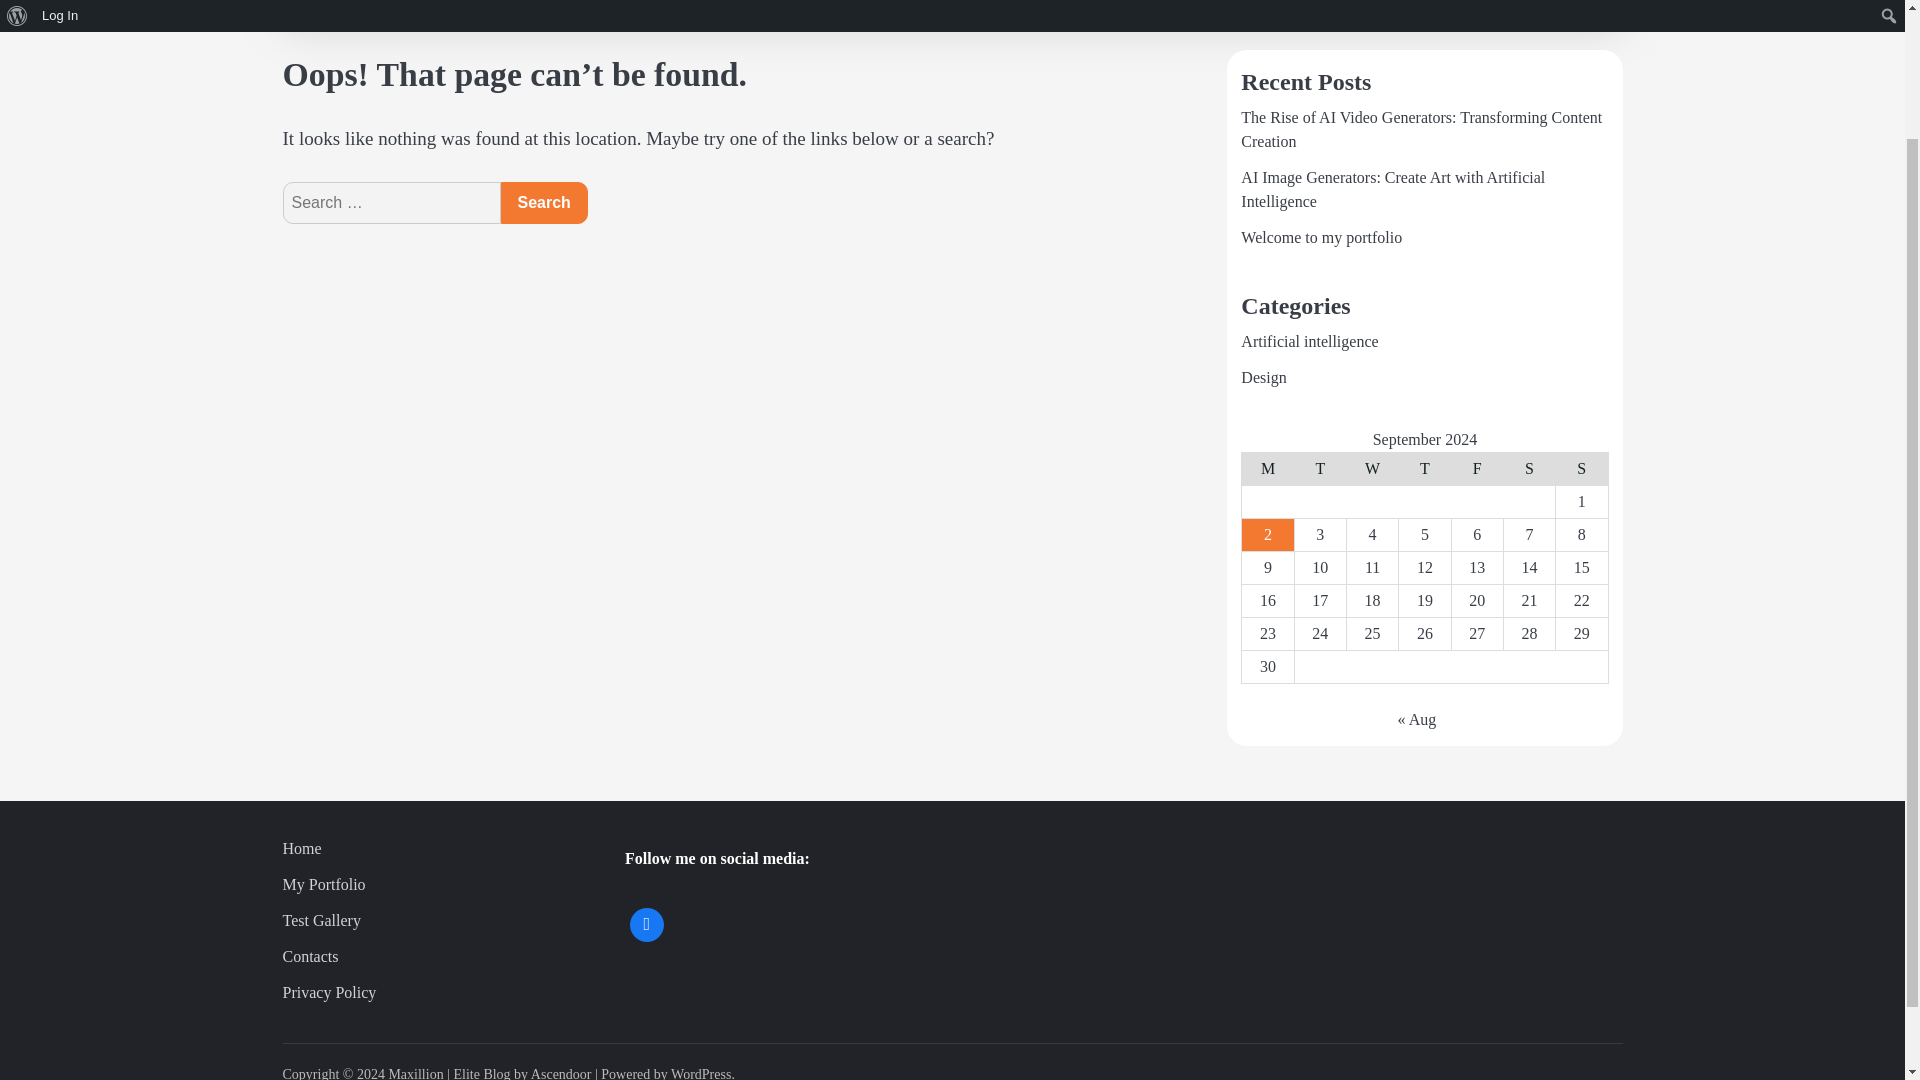  I want to click on Test Gallery, so click(321, 920).